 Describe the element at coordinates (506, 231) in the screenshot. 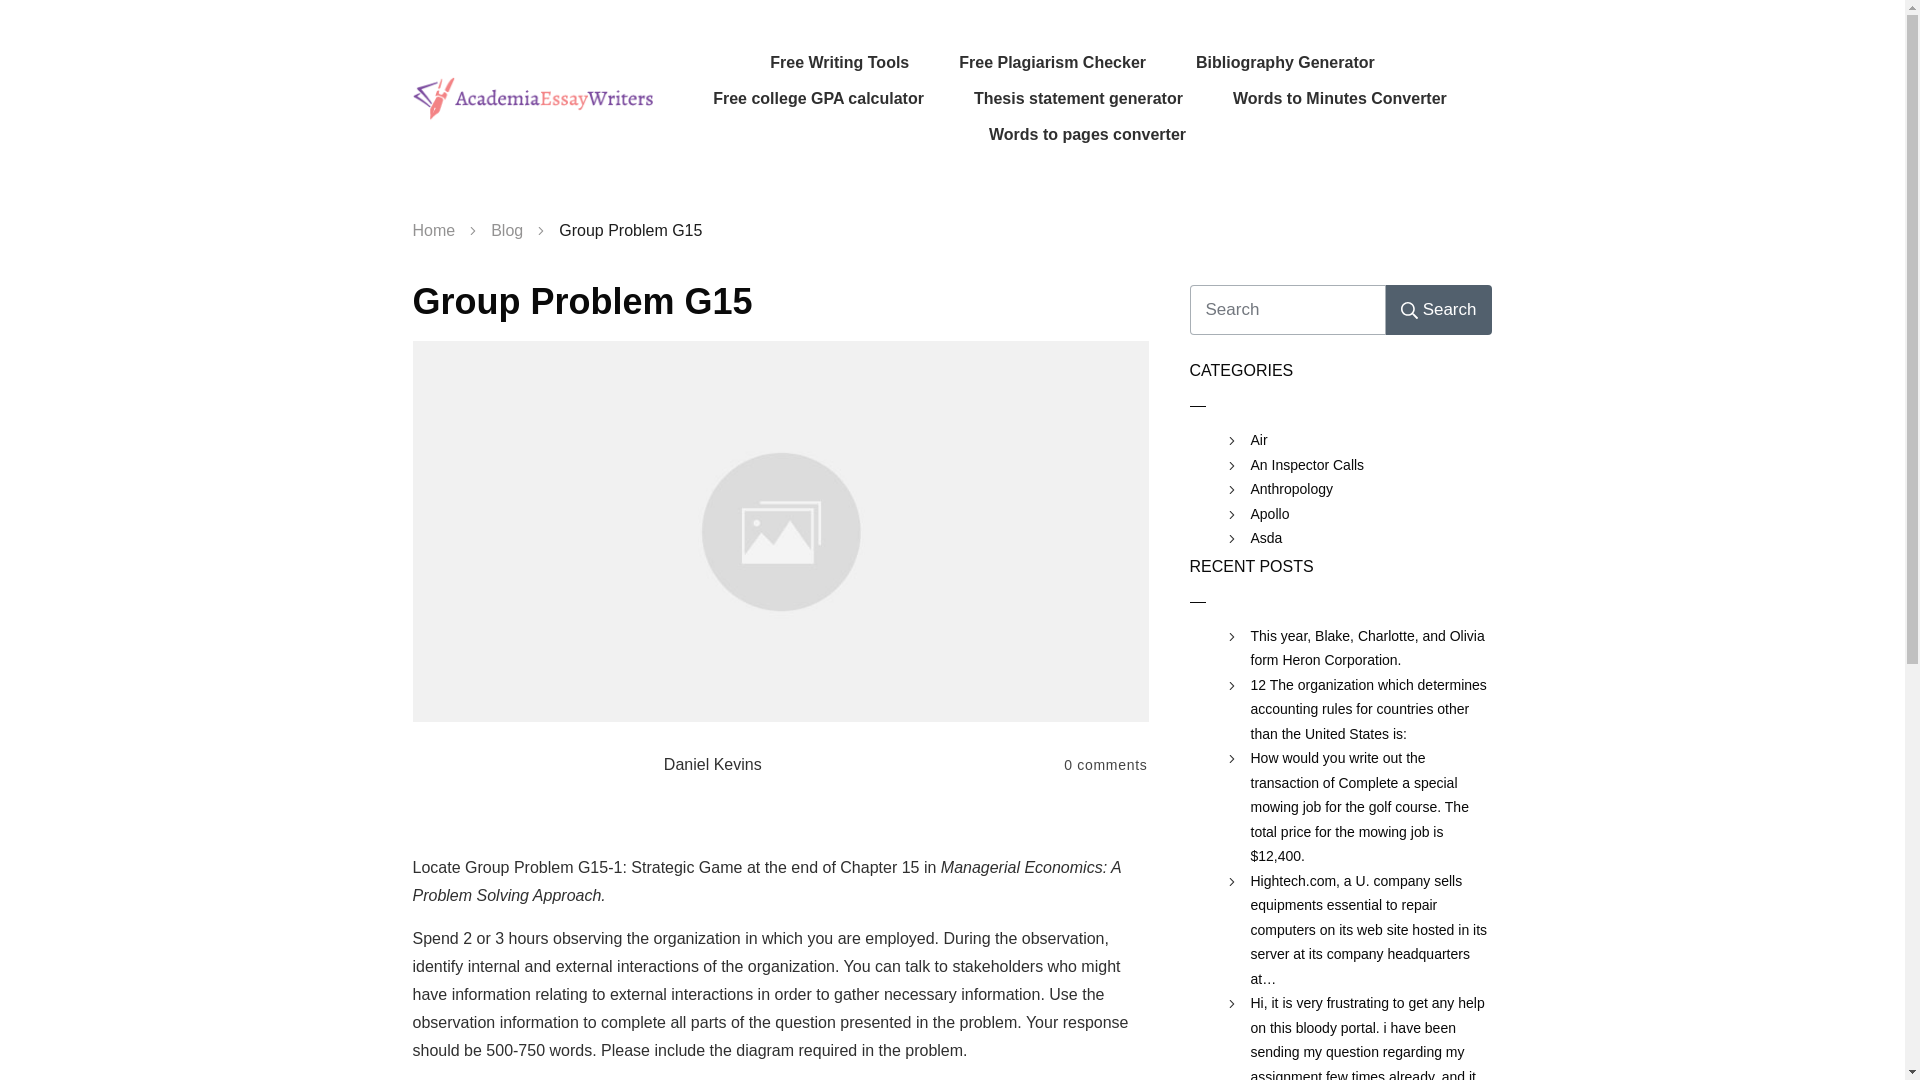

I see `Blog` at that location.